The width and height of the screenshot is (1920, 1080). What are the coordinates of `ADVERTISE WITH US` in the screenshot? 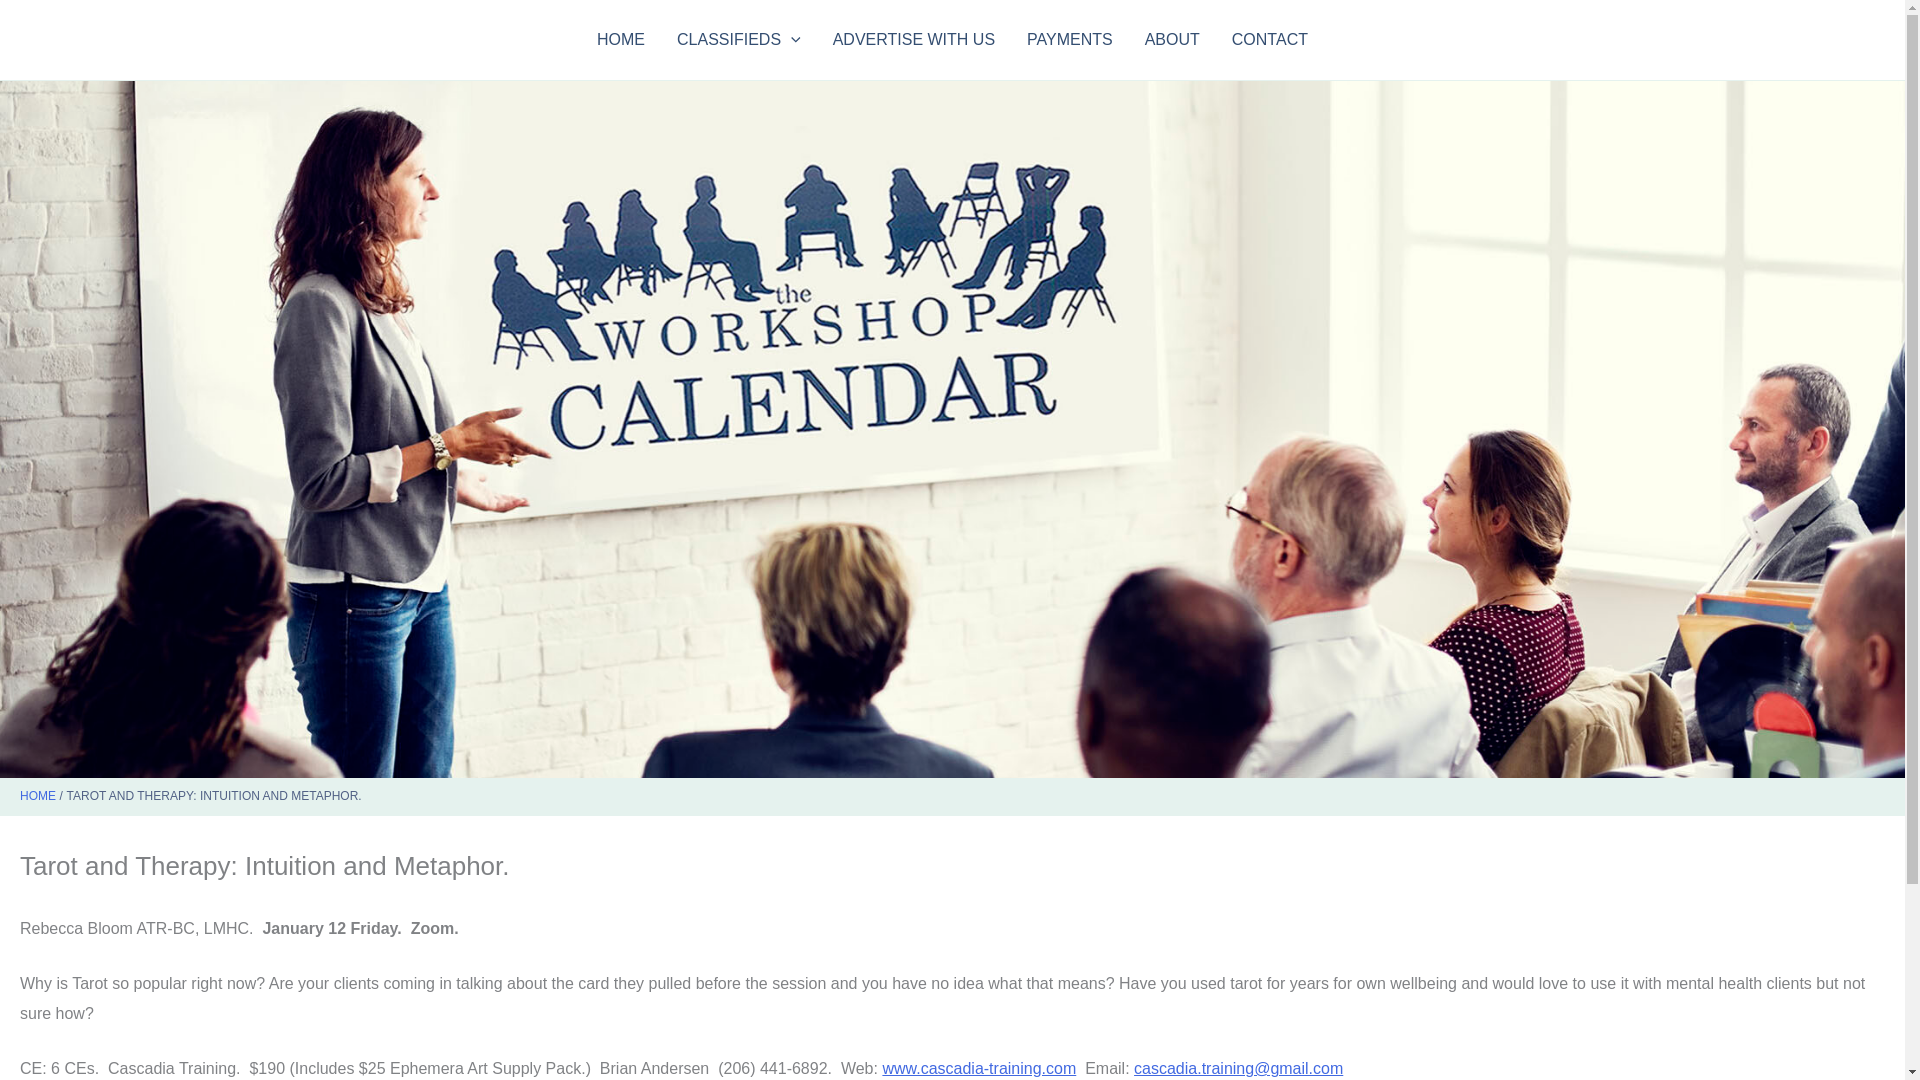 It's located at (914, 40).